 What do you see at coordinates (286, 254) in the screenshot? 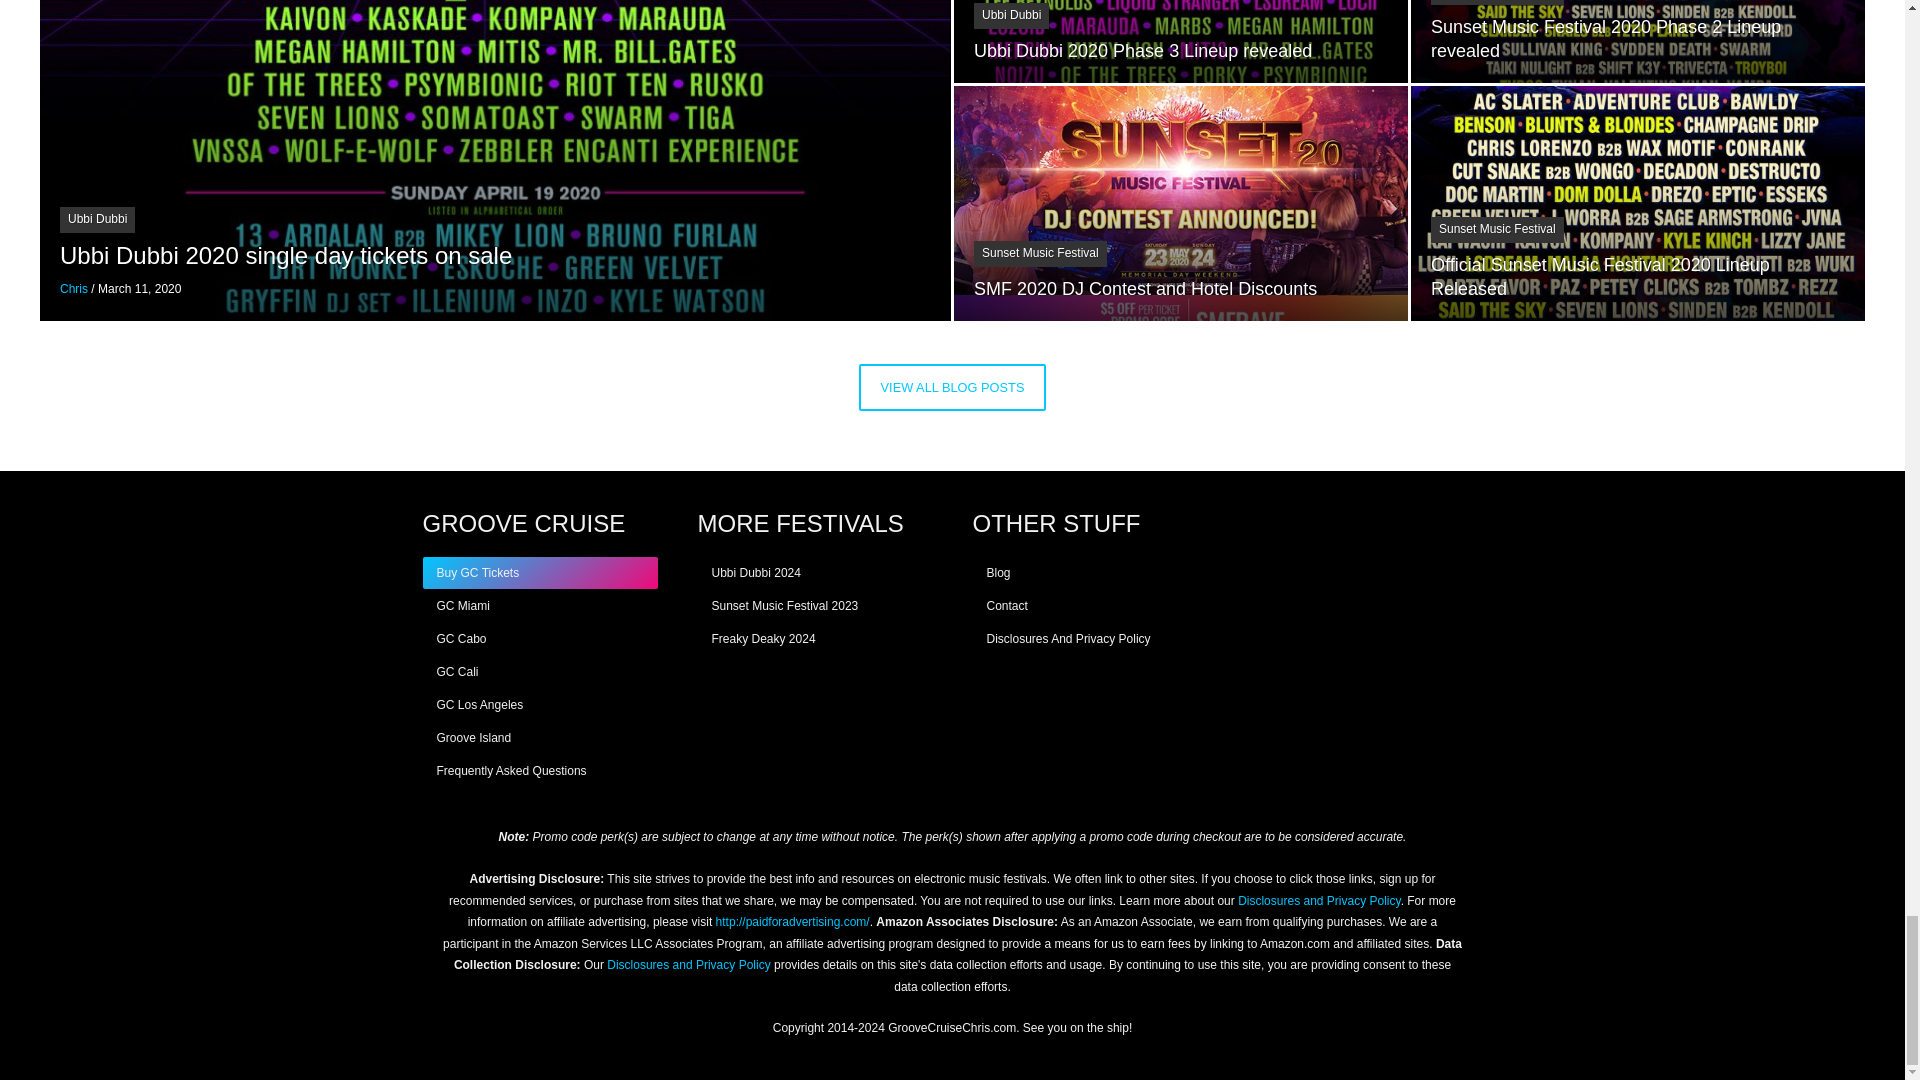
I see `Ubbi Dubbi 2020 single day tickets on sale` at bounding box center [286, 254].